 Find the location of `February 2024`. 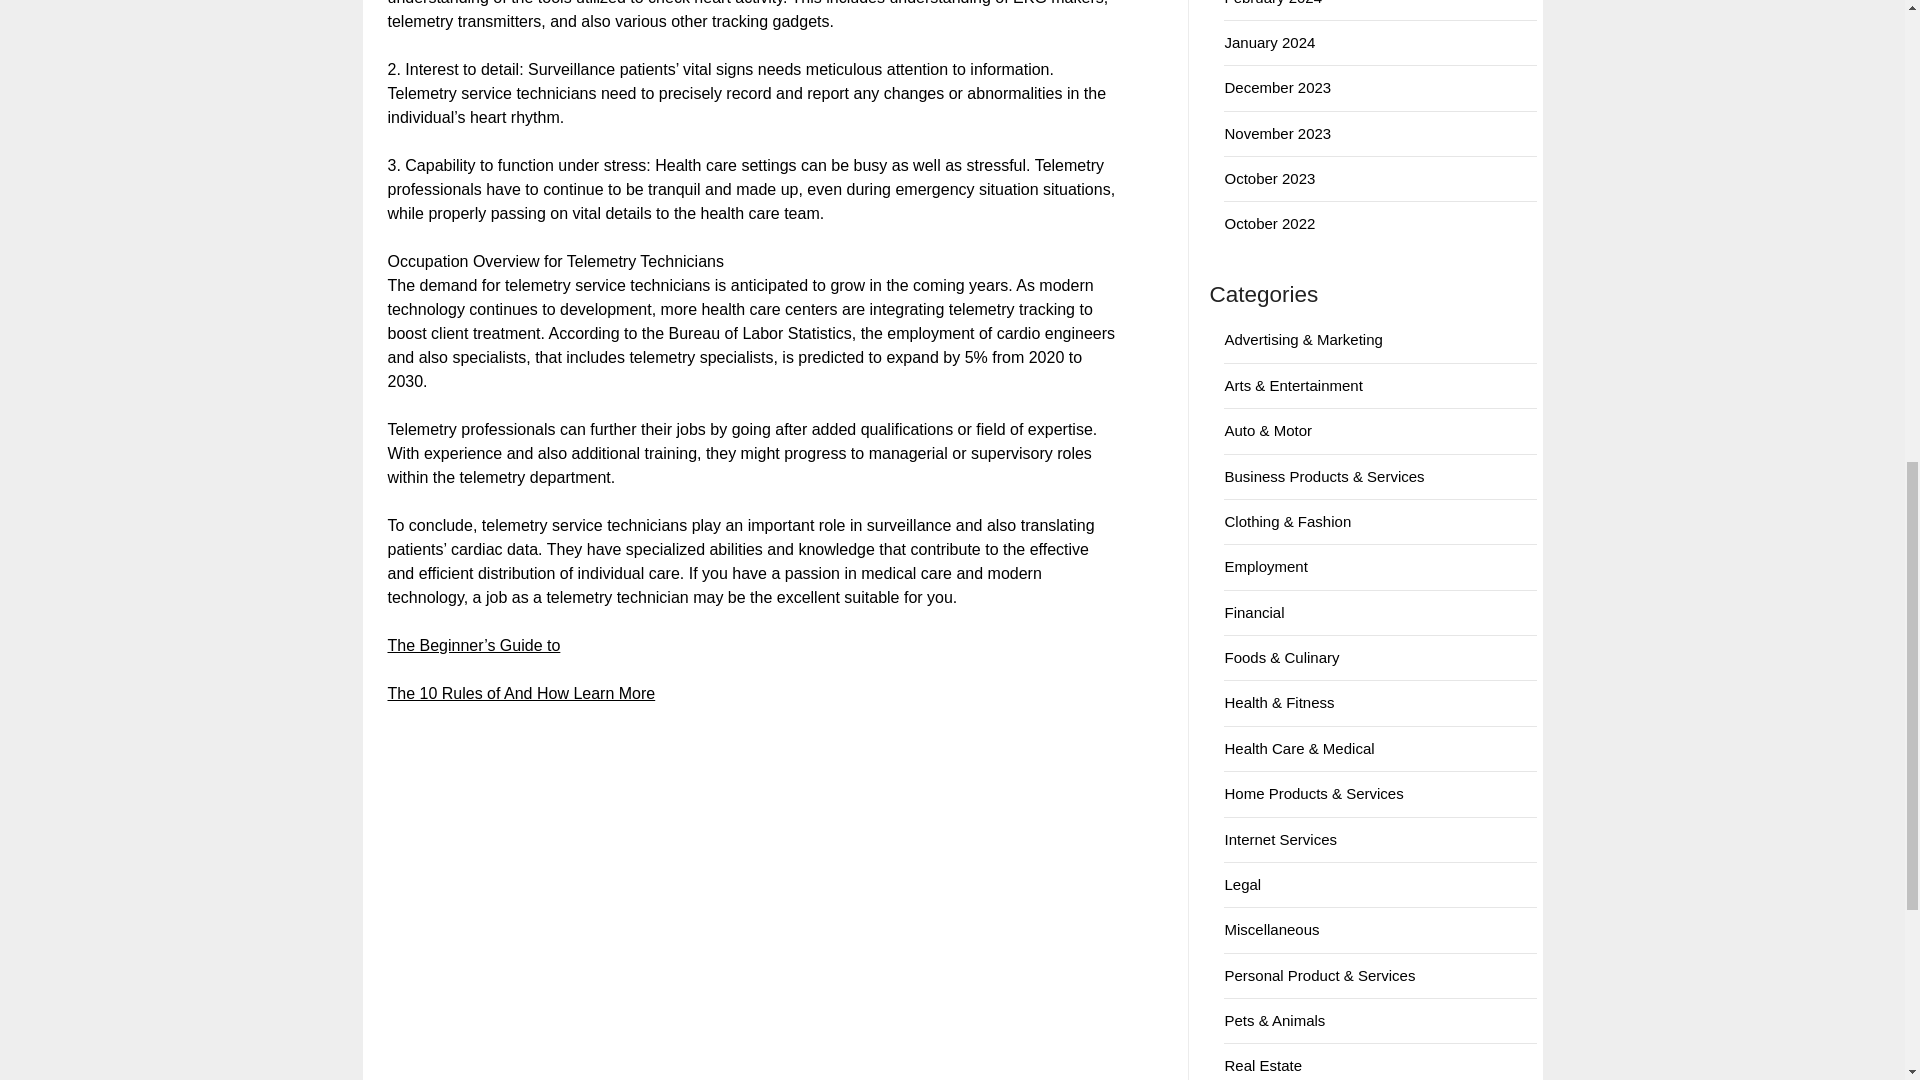

February 2024 is located at coordinates (1273, 3).